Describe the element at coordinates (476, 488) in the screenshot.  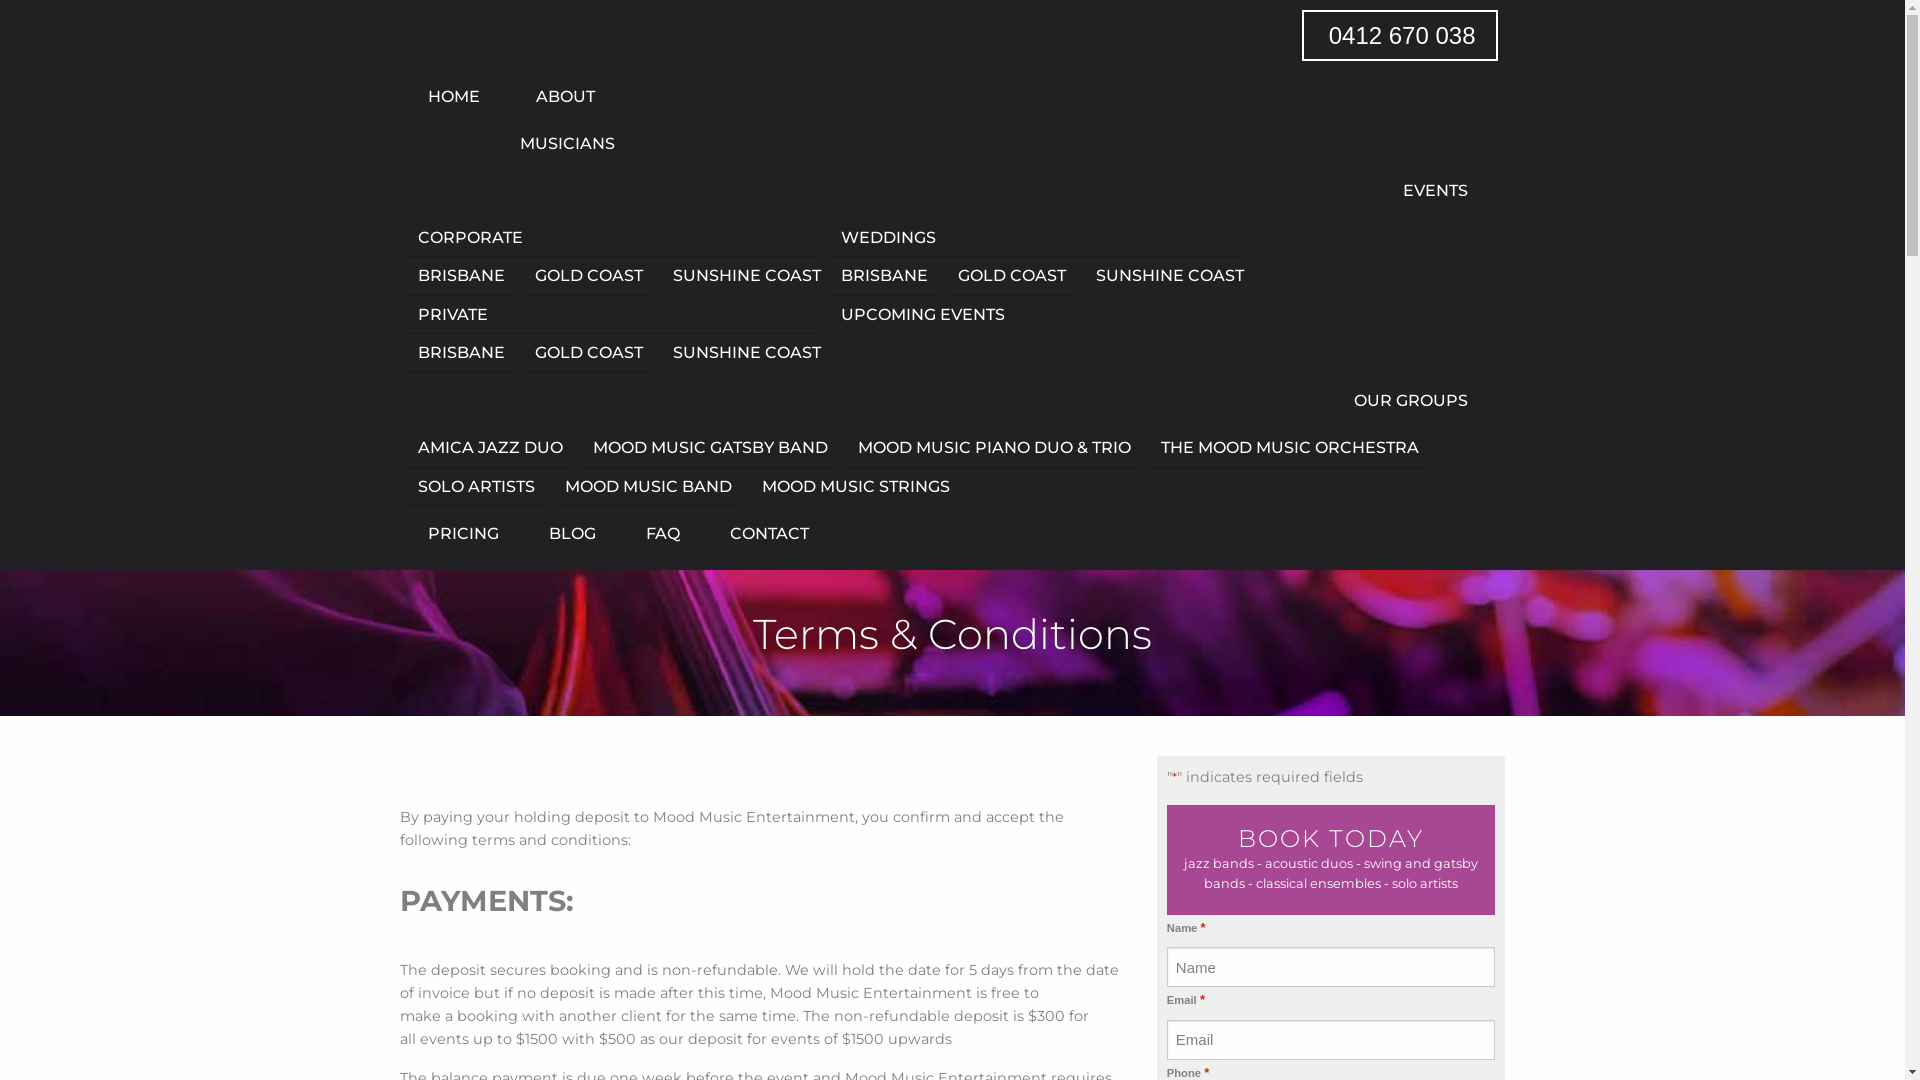
I see `SOLO ARTISTS` at that location.